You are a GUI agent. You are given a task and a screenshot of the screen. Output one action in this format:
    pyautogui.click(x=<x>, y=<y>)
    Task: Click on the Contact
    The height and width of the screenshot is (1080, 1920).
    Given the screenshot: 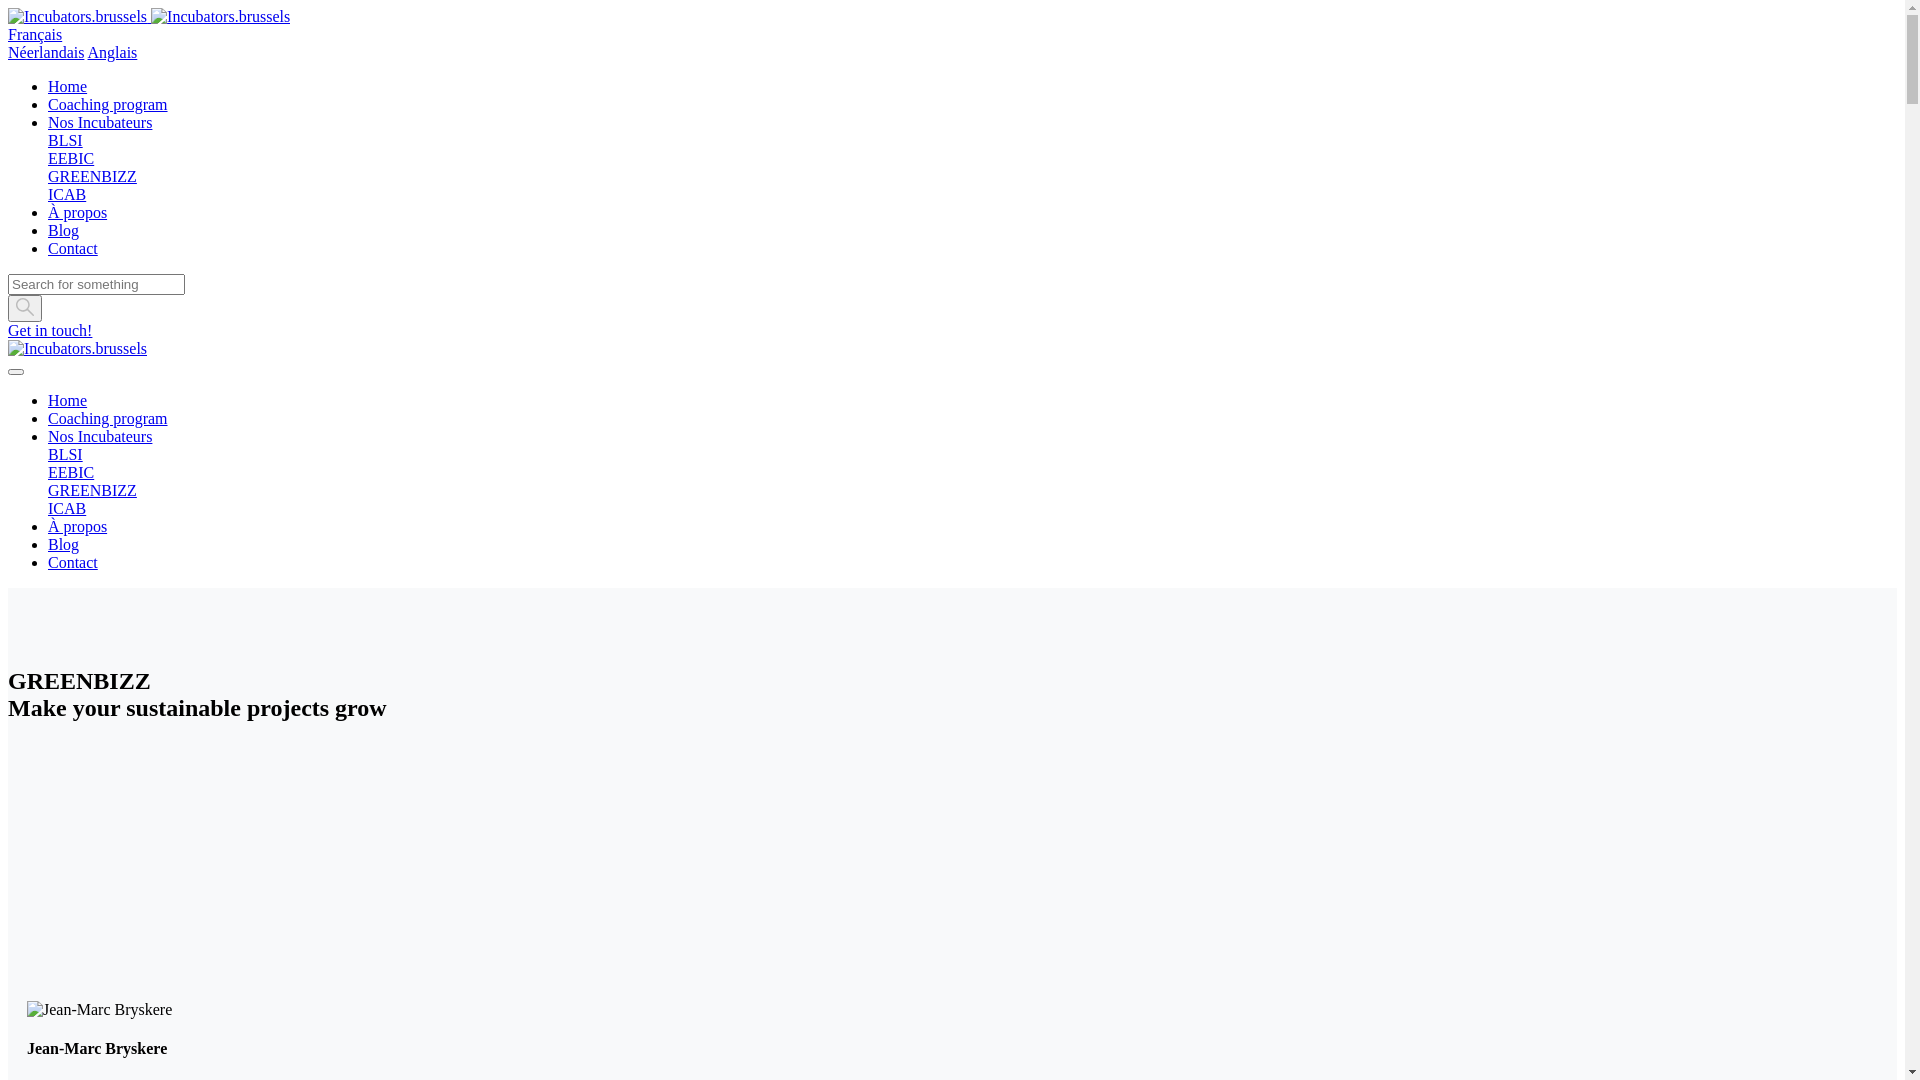 What is the action you would take?
    pyautogui.click(x=73, y=562)
    